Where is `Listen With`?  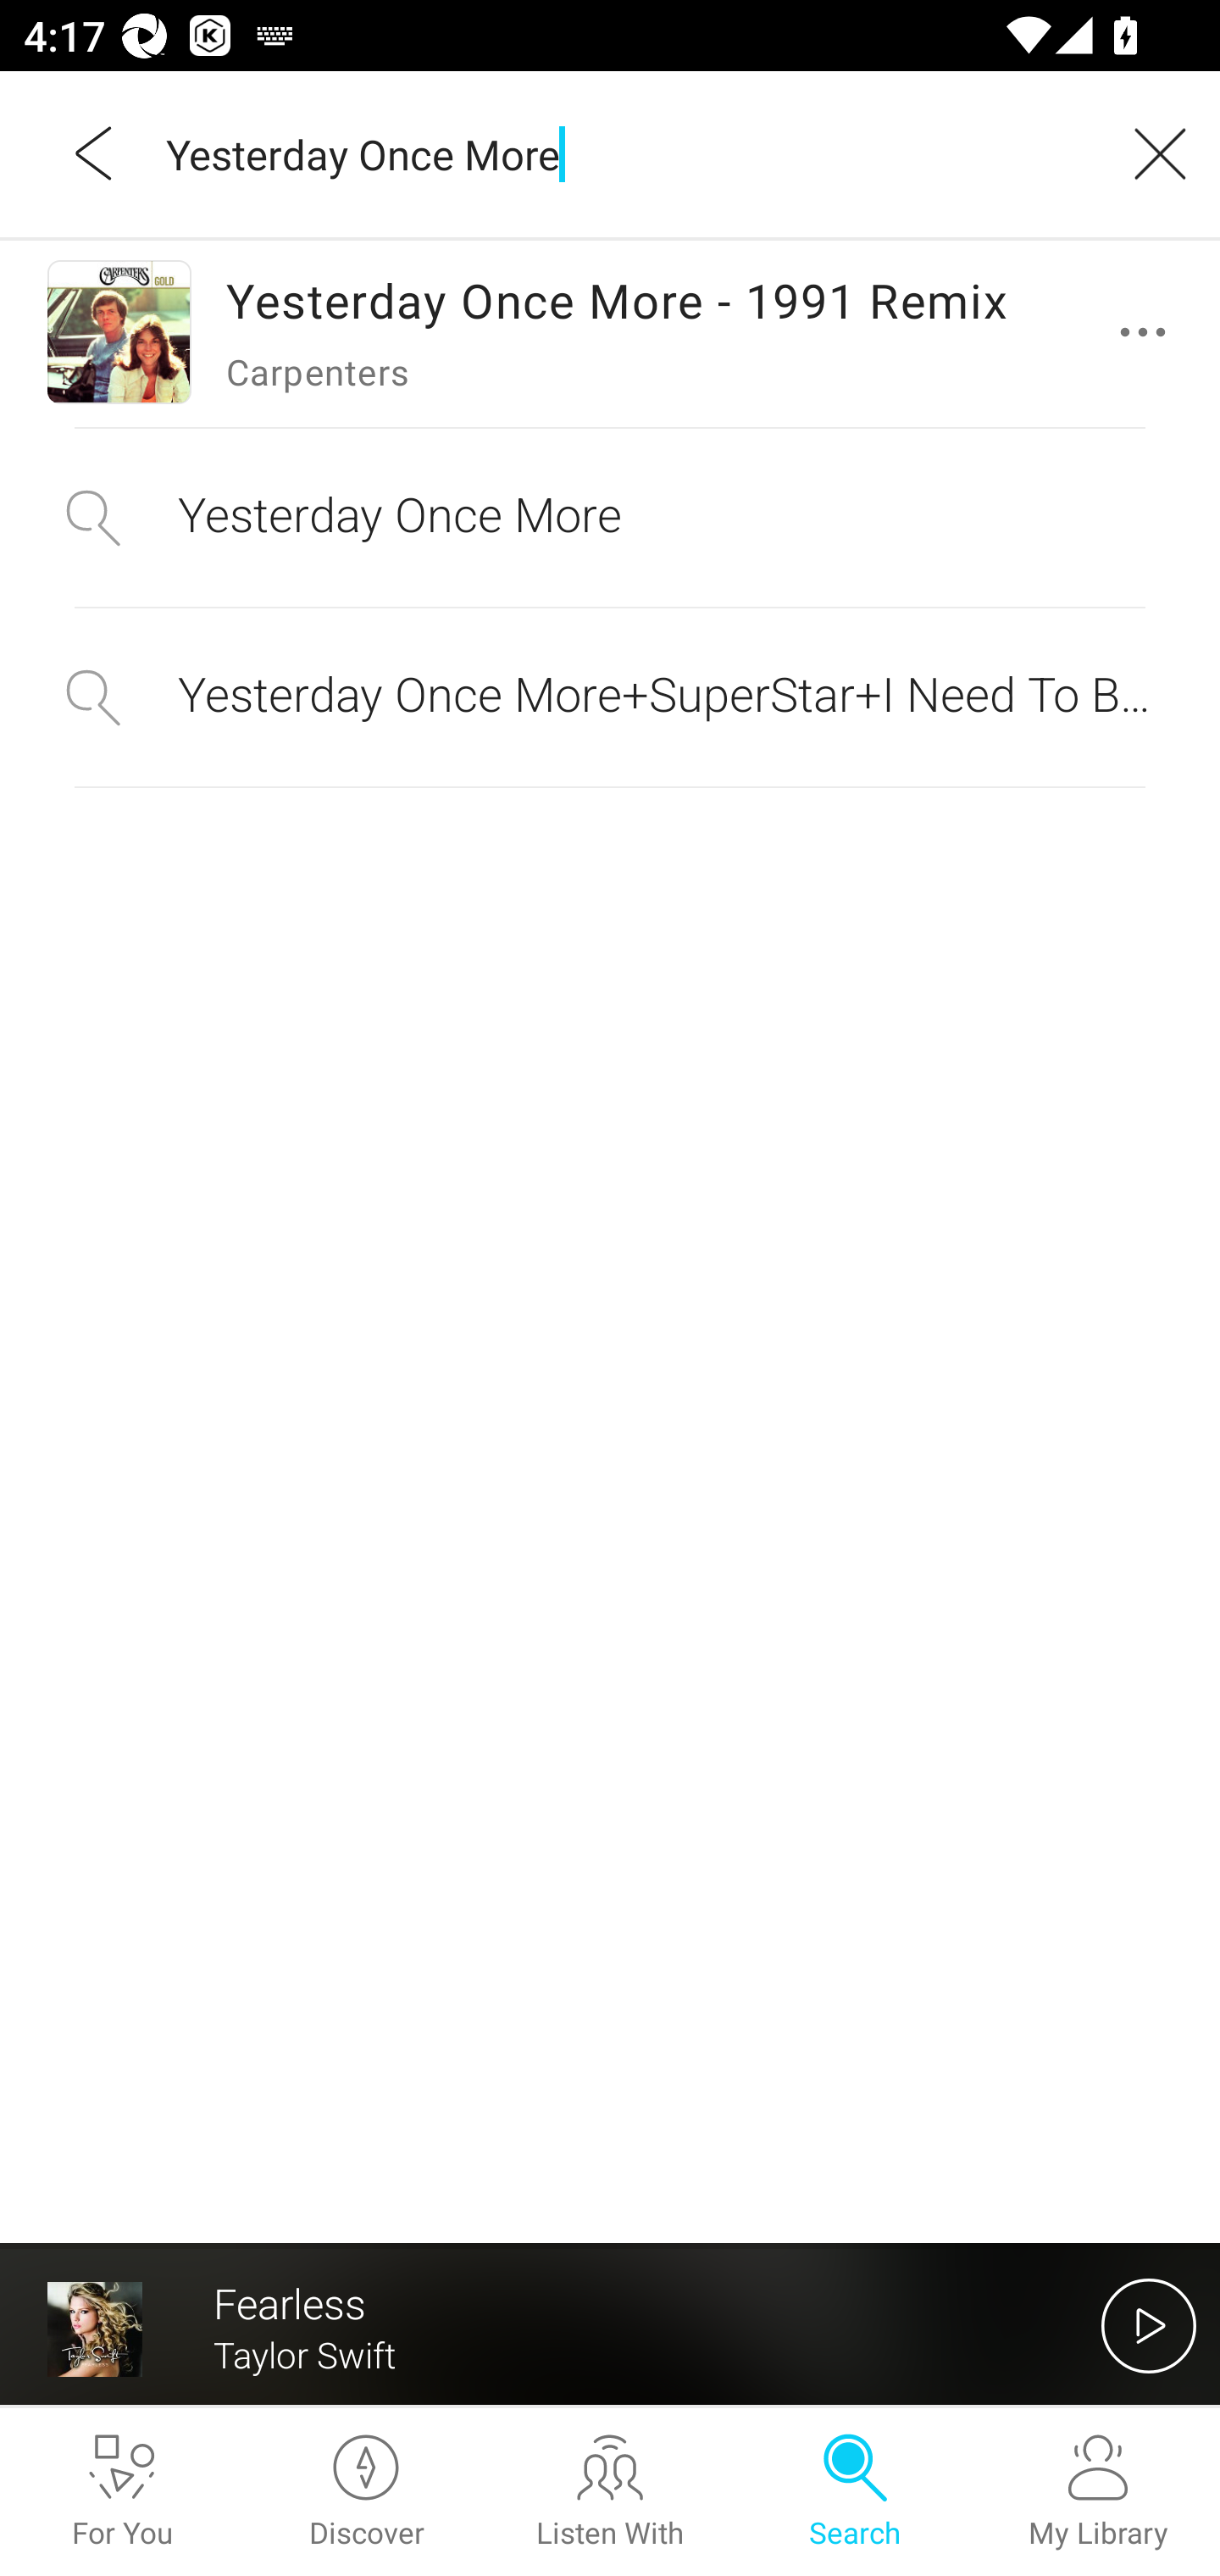 Listen With is located at coordinates (610, 2492).